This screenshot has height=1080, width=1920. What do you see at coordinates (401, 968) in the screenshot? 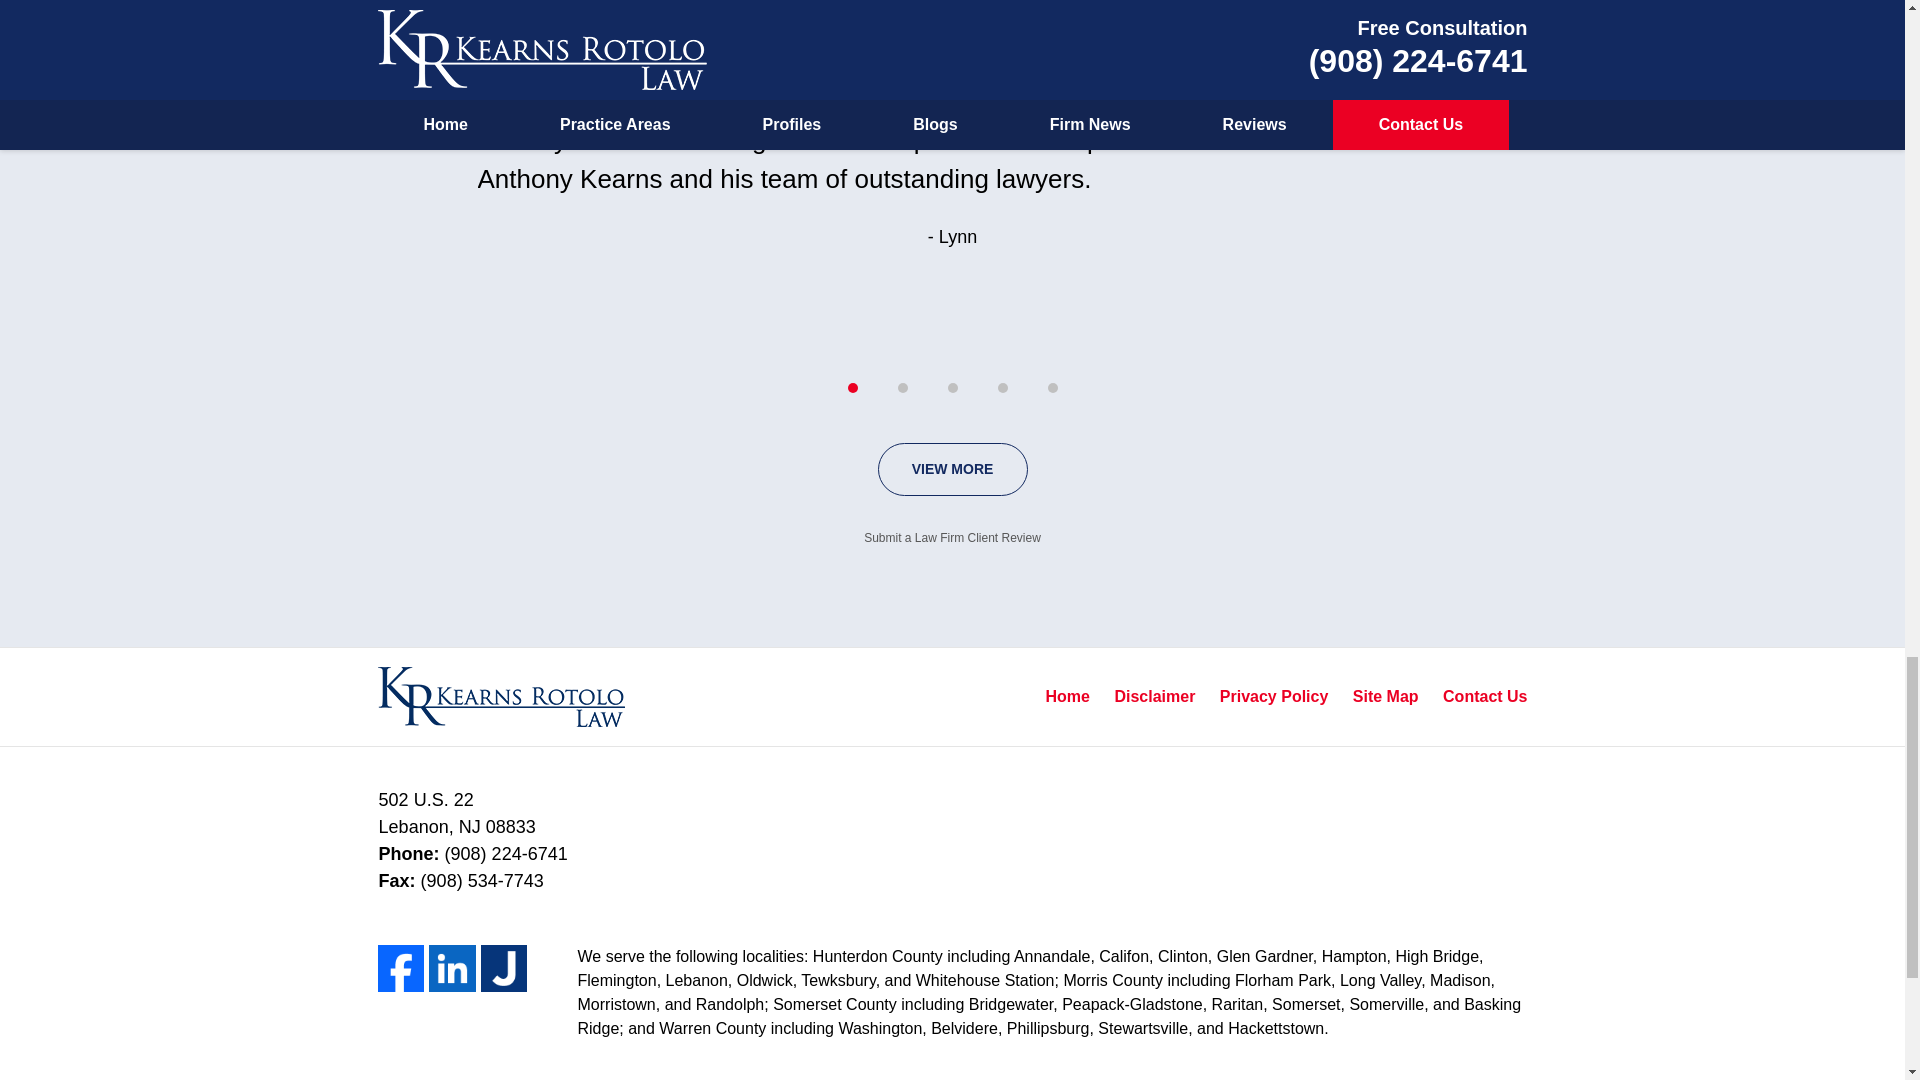
I see `Facebook` at bounding box center [401, 968].